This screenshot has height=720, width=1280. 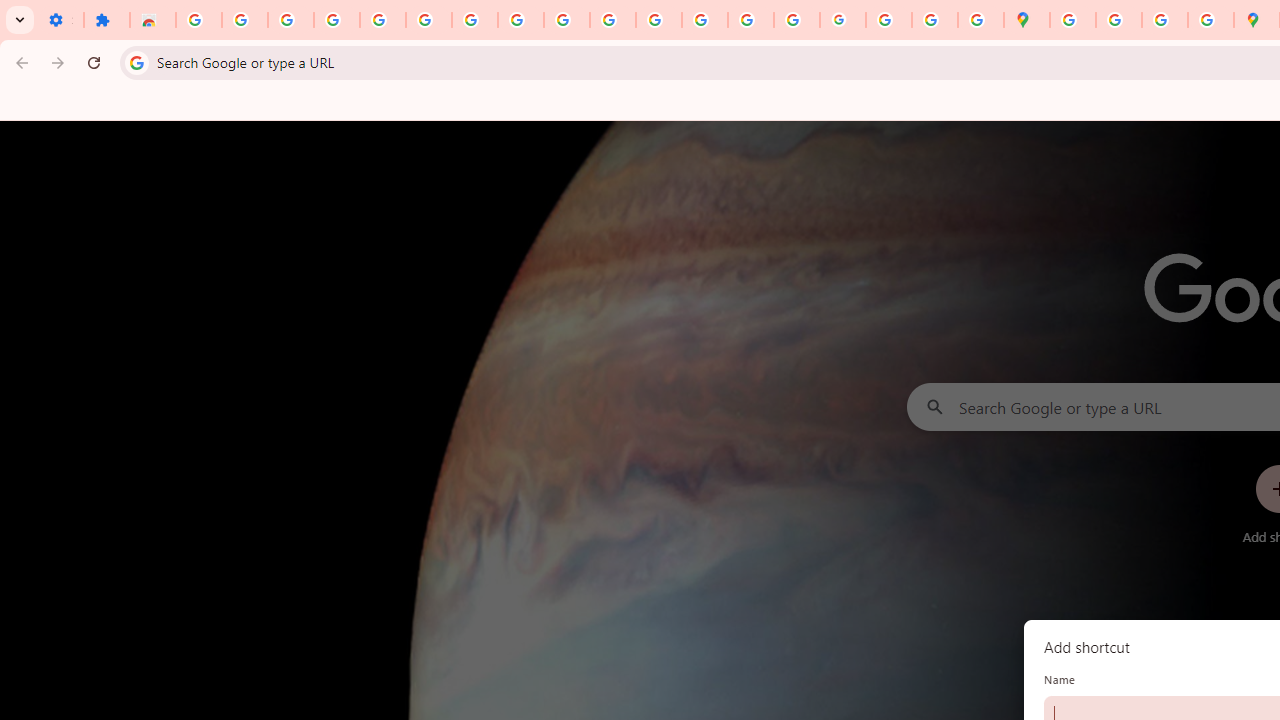 I want to click on Reviews: Helix Fruit Jump Arcade Game, so click(x=153, y=20).